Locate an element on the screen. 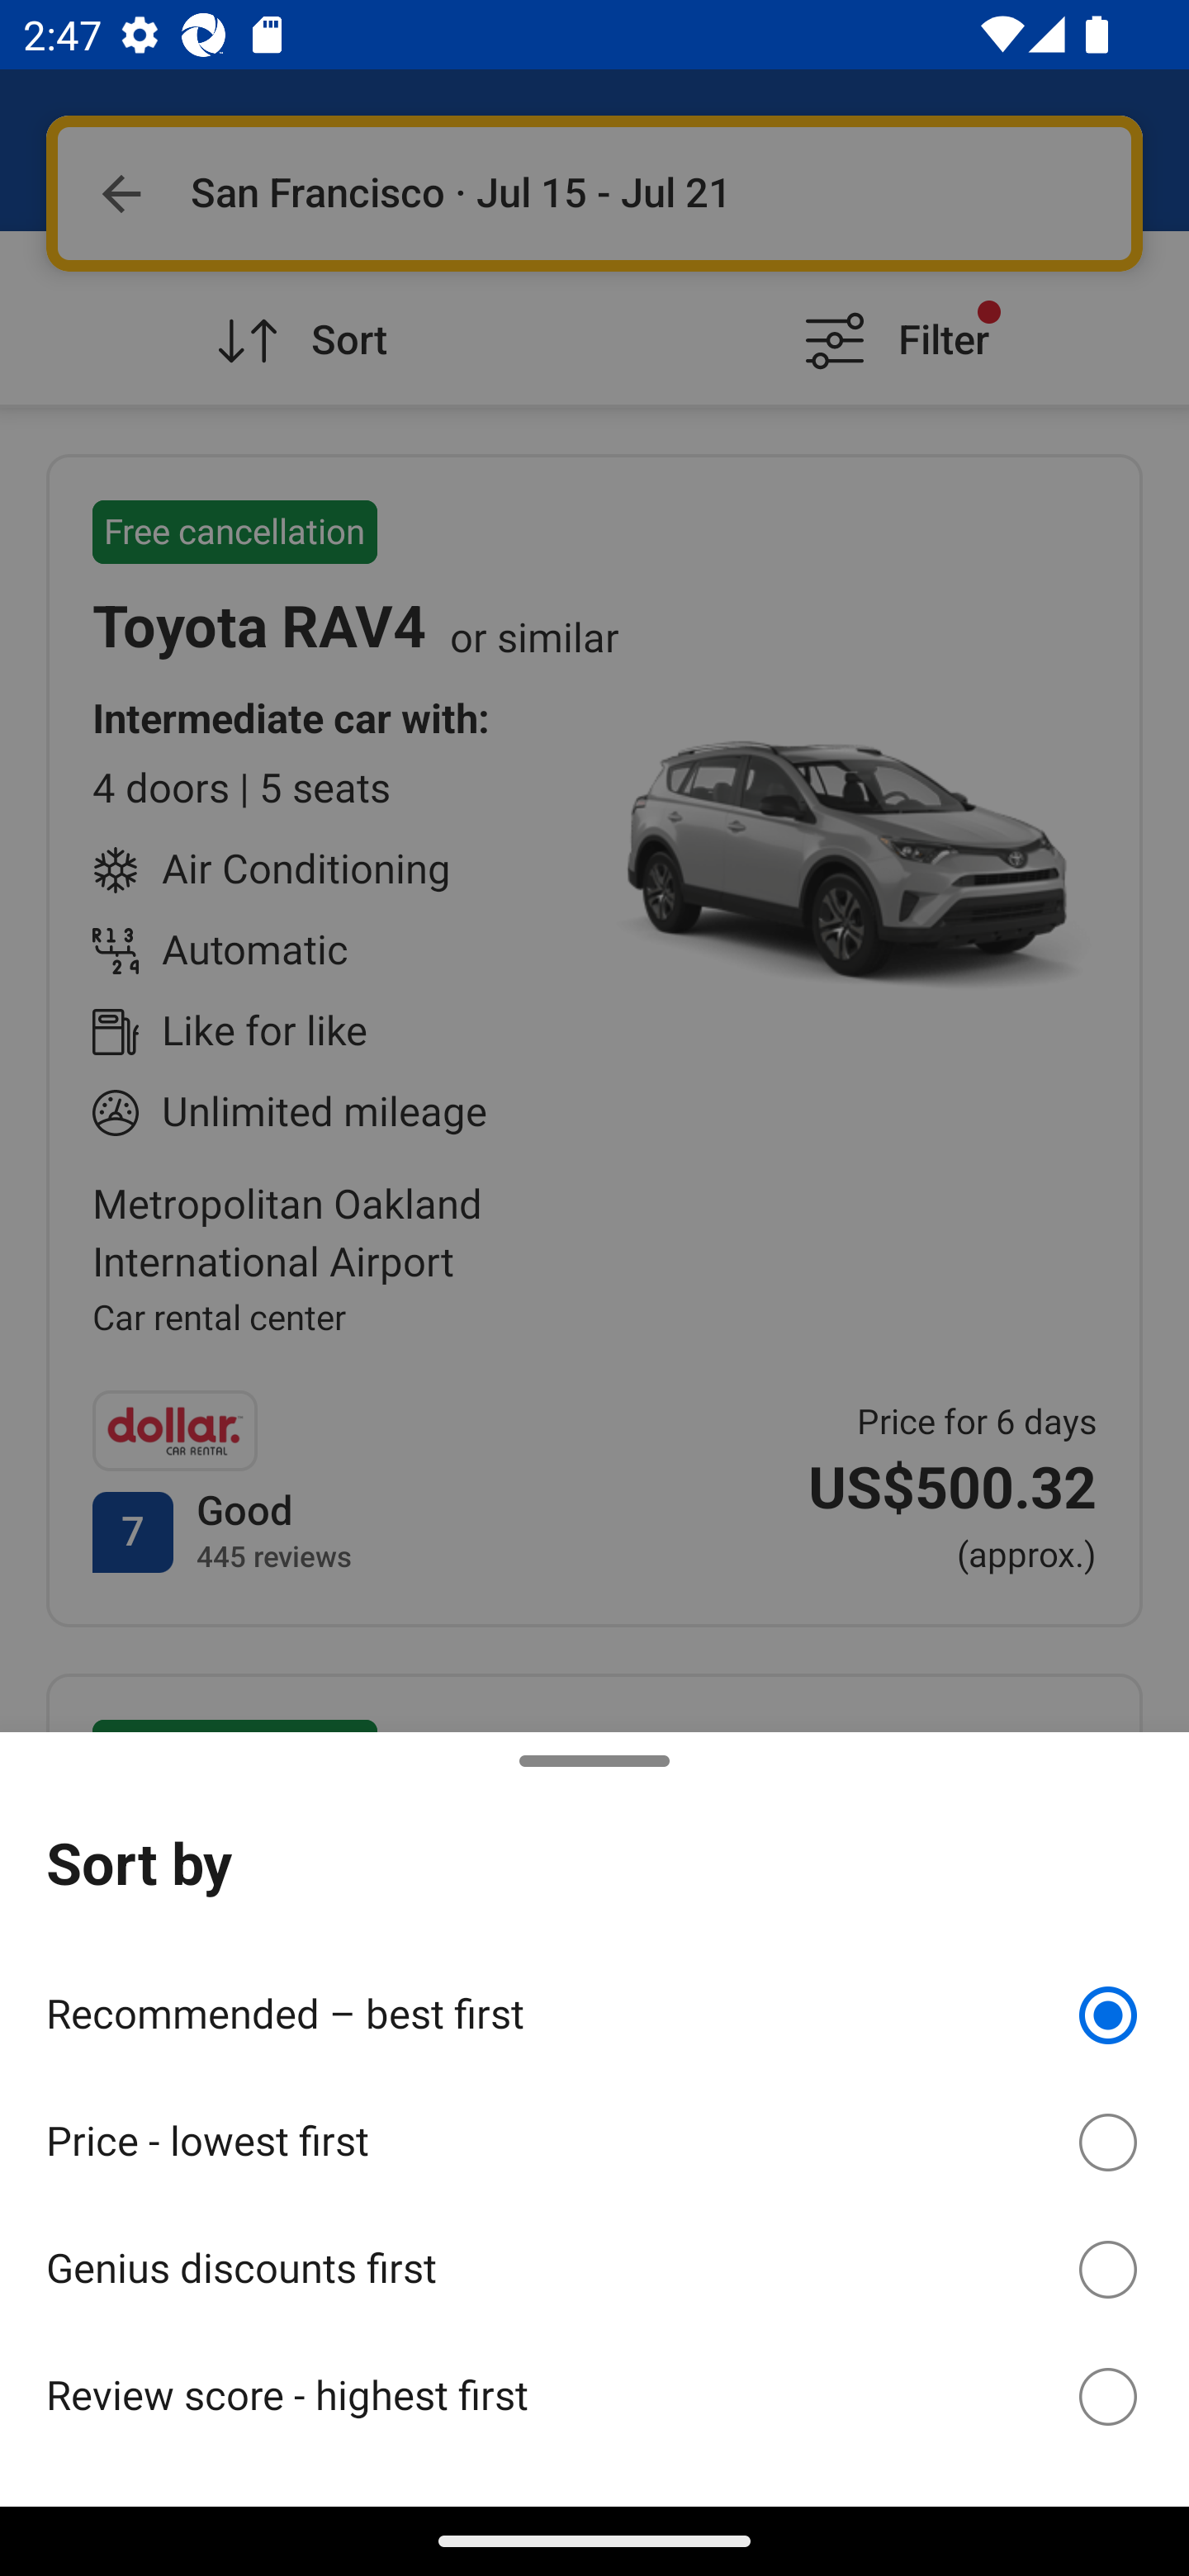  Review score - highest first is located at coordinates (594, 2396).